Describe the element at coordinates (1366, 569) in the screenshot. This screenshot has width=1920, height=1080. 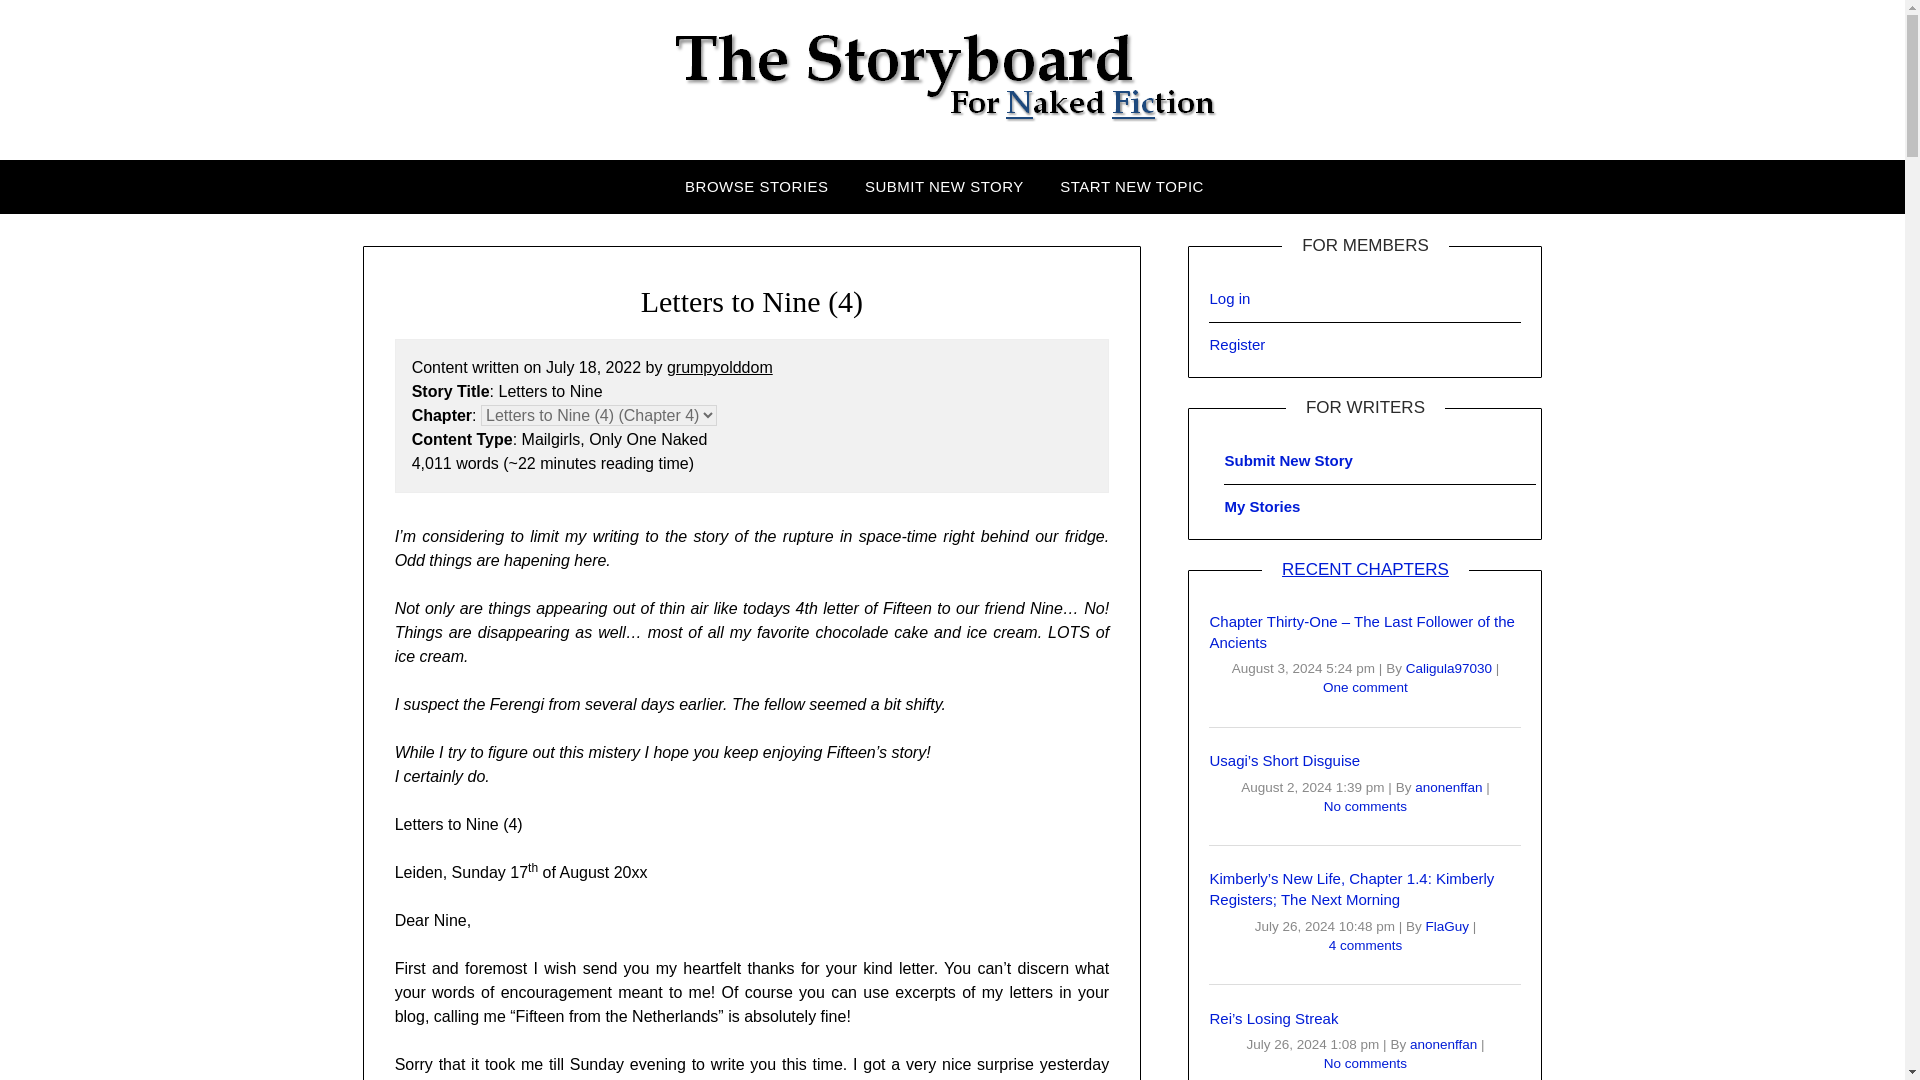
I see `RECENT CHAPTERS` at that location.